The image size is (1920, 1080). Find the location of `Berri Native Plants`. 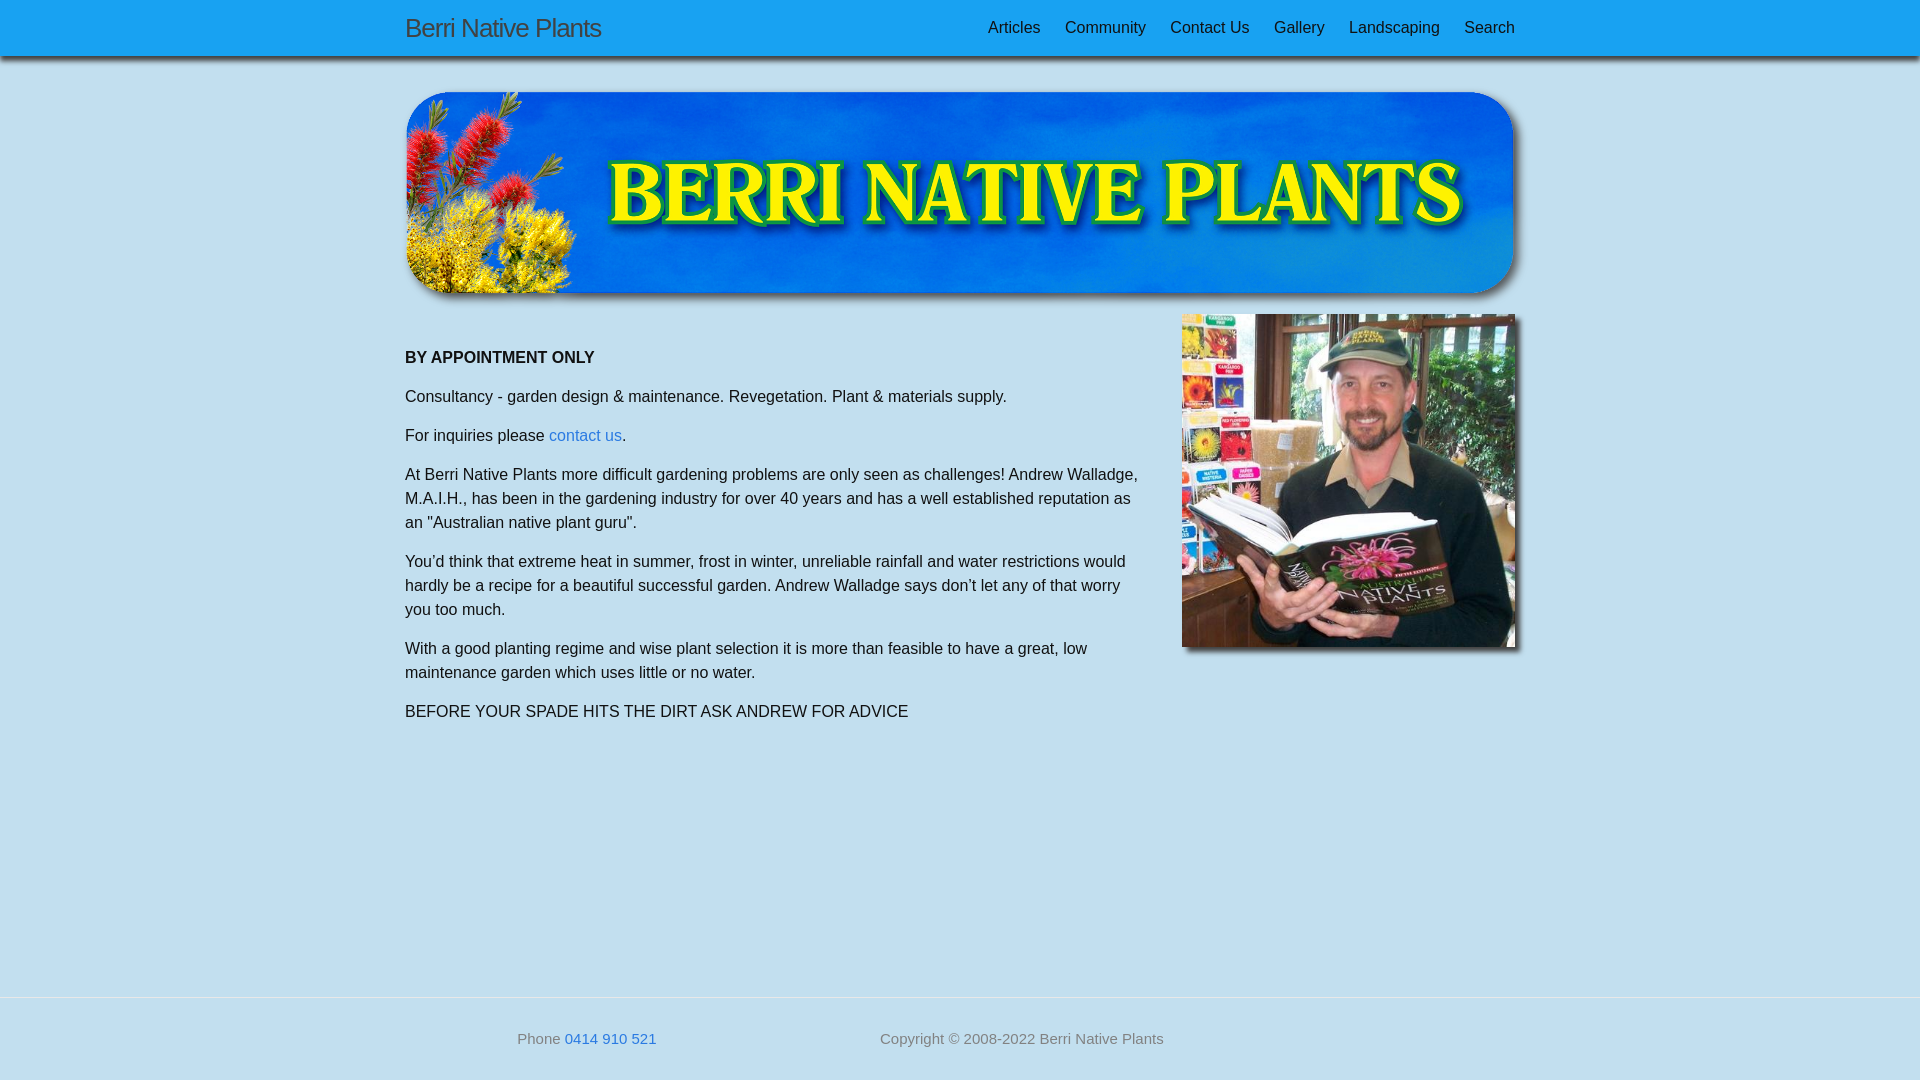

Berri Native Plants is located at coordinates (503, 28).